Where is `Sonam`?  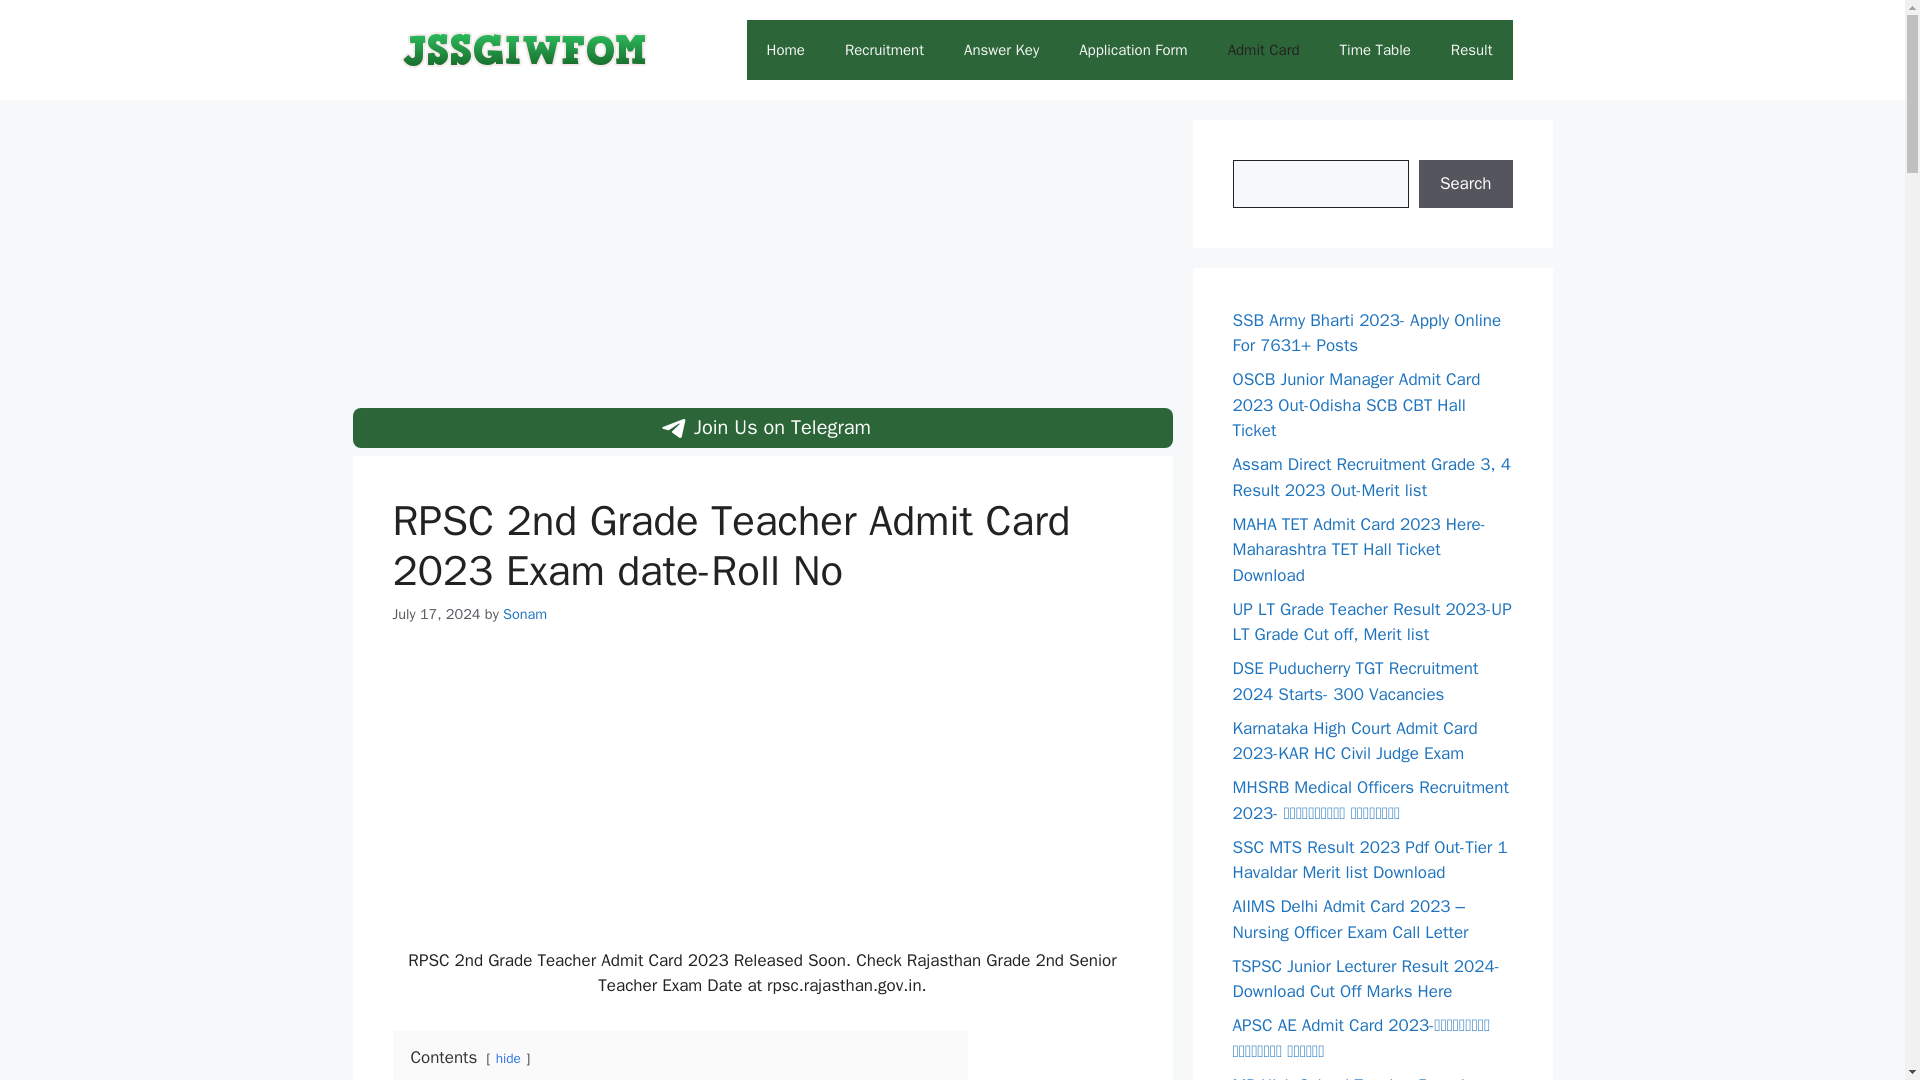 Sonam is located at coordinates (525, 614).